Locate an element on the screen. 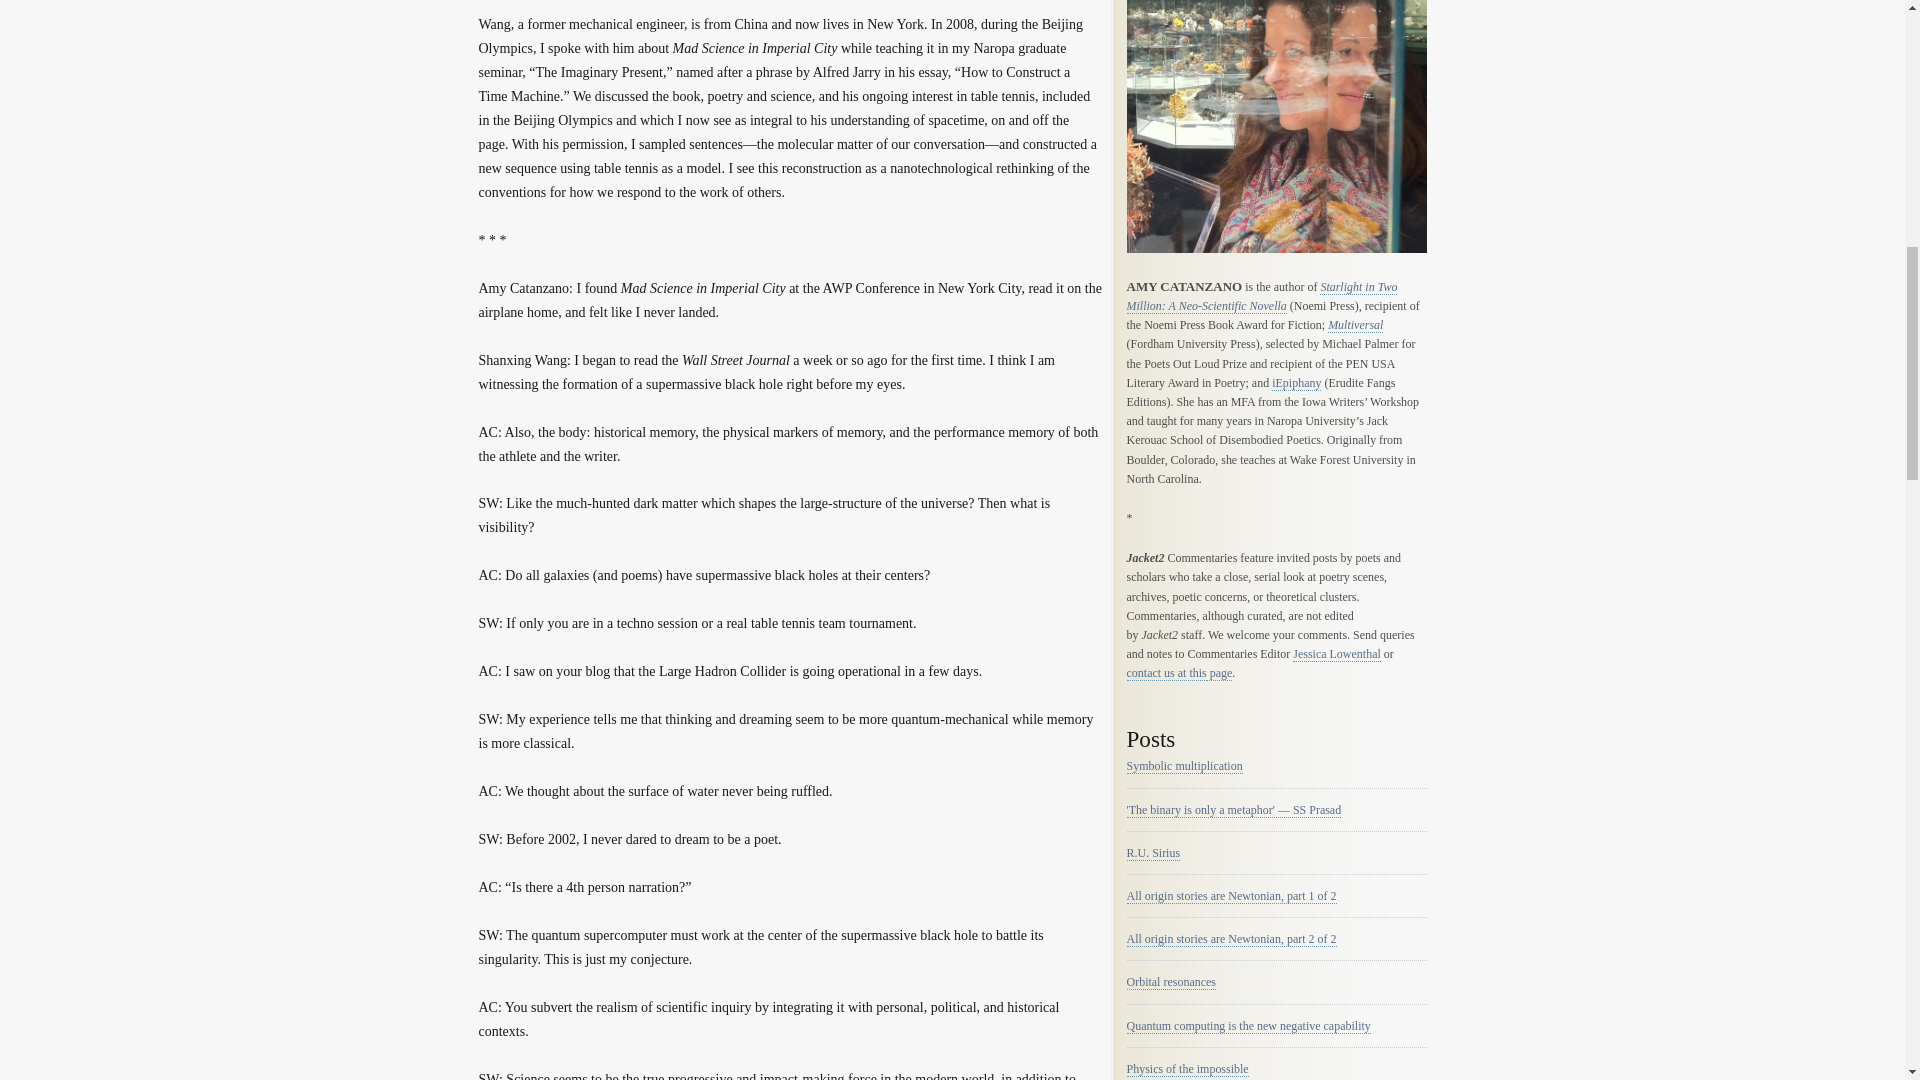 This screenshot has width=1920, height=1080. Jessica Lowenthal is located at coordinates (1336, 654).